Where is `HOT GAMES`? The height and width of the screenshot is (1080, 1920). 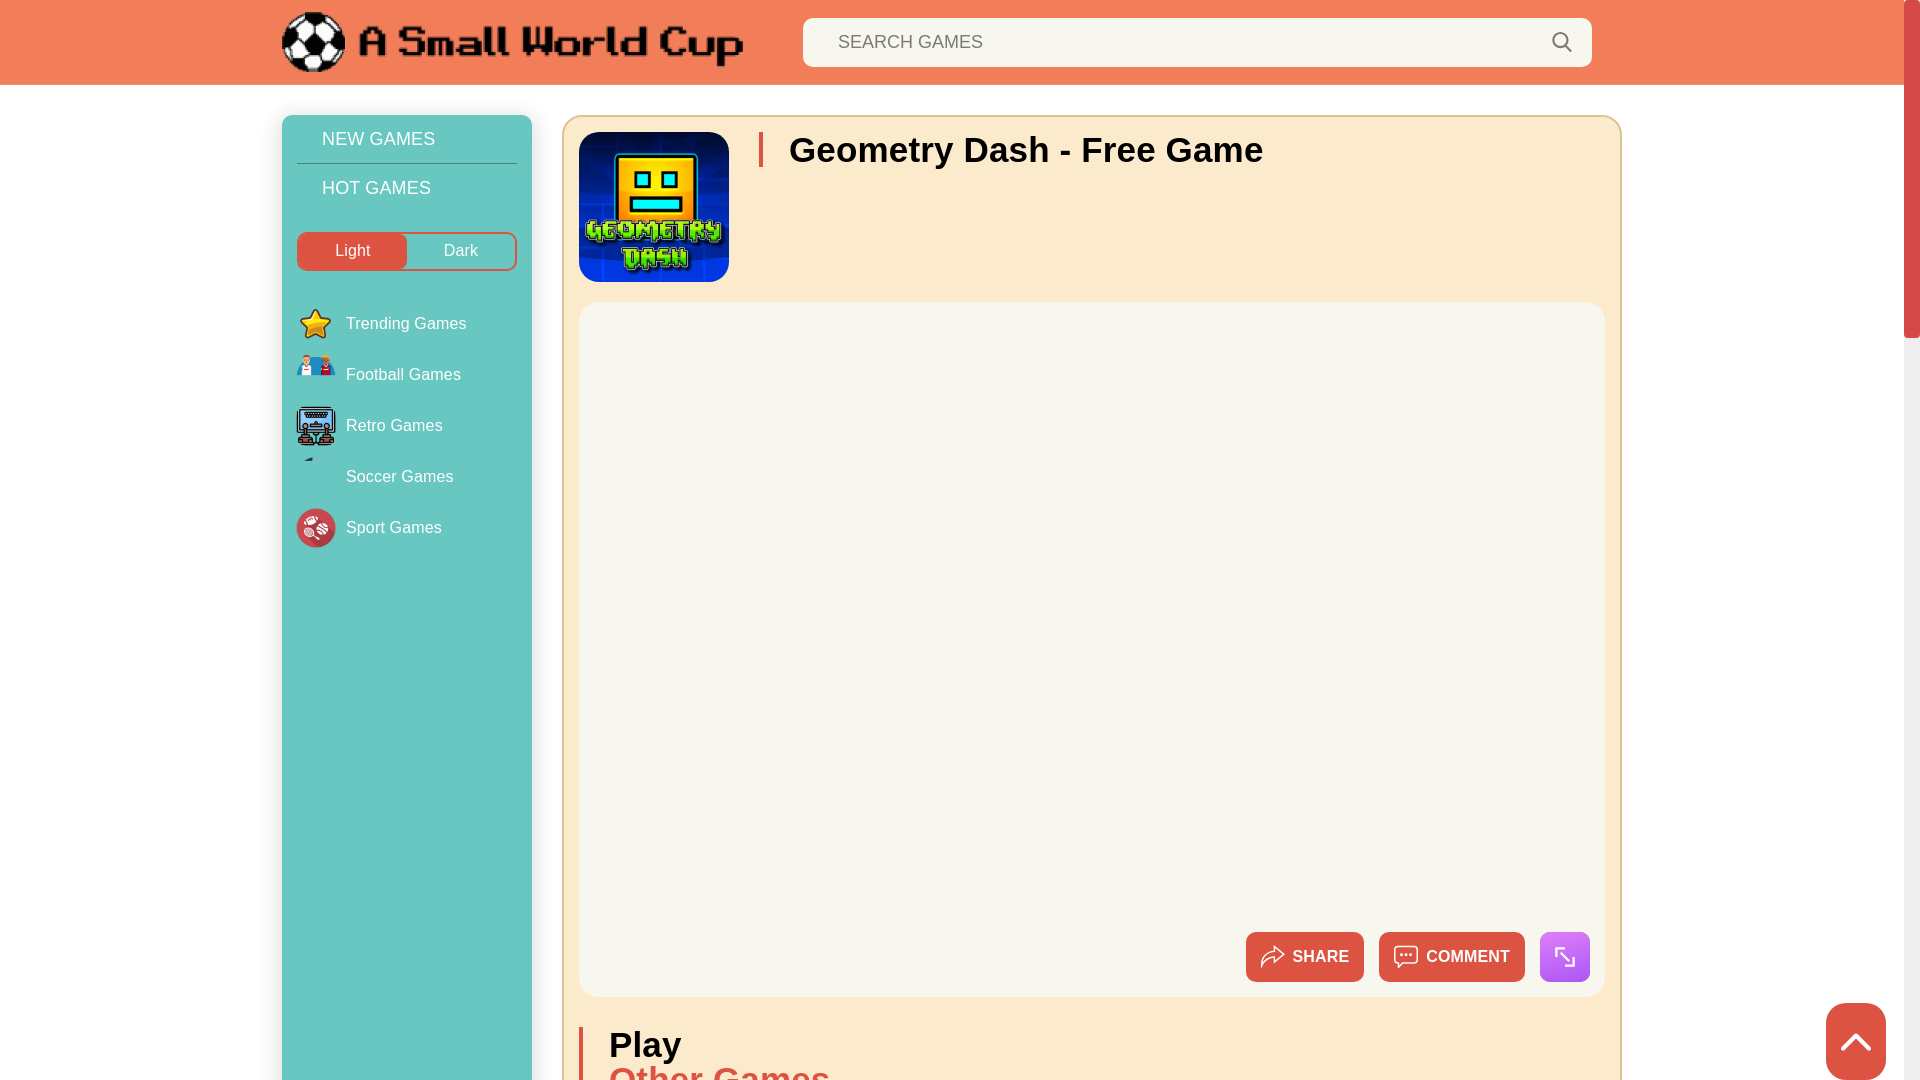 HOT GAMES is located at coordinates (406, 188).